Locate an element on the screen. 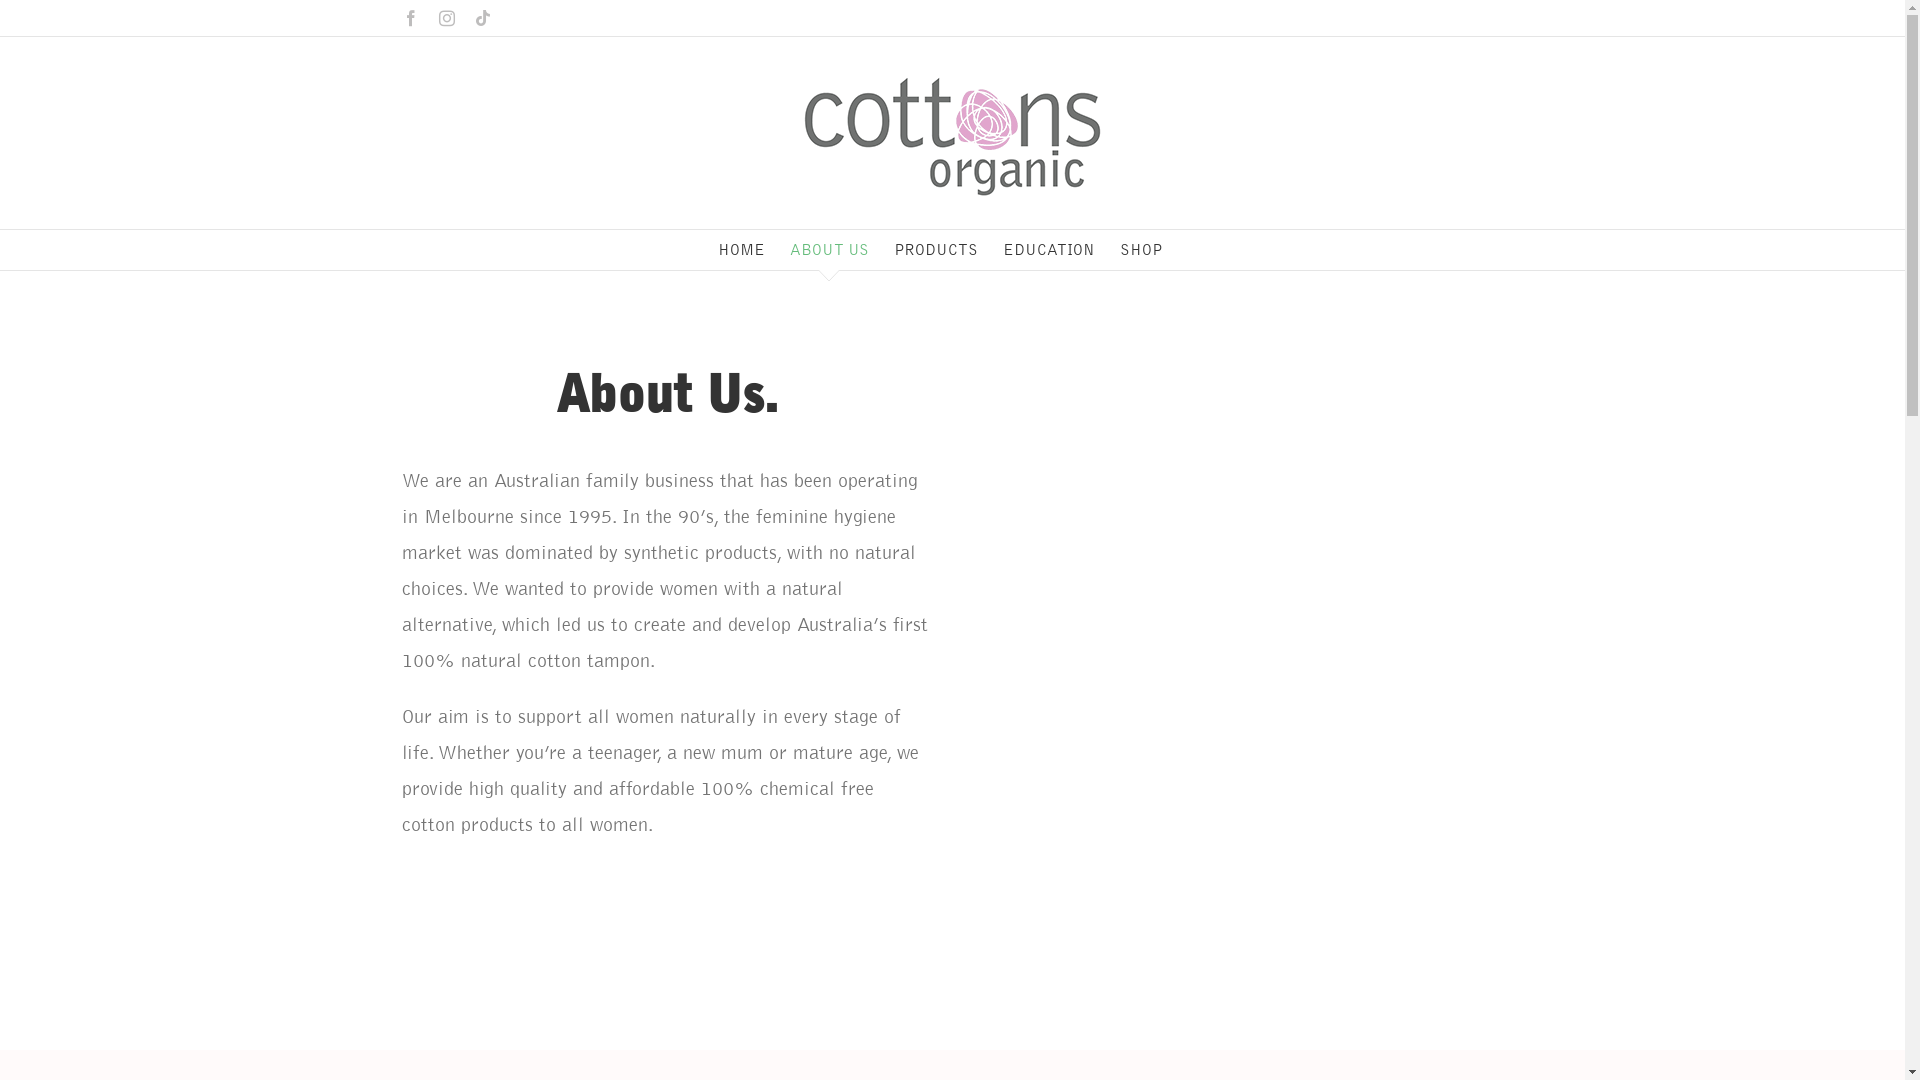  09Sep_CTN_Website-OurStory-CottonCares-605x589_V2 is located at coordinates (1238, 658).